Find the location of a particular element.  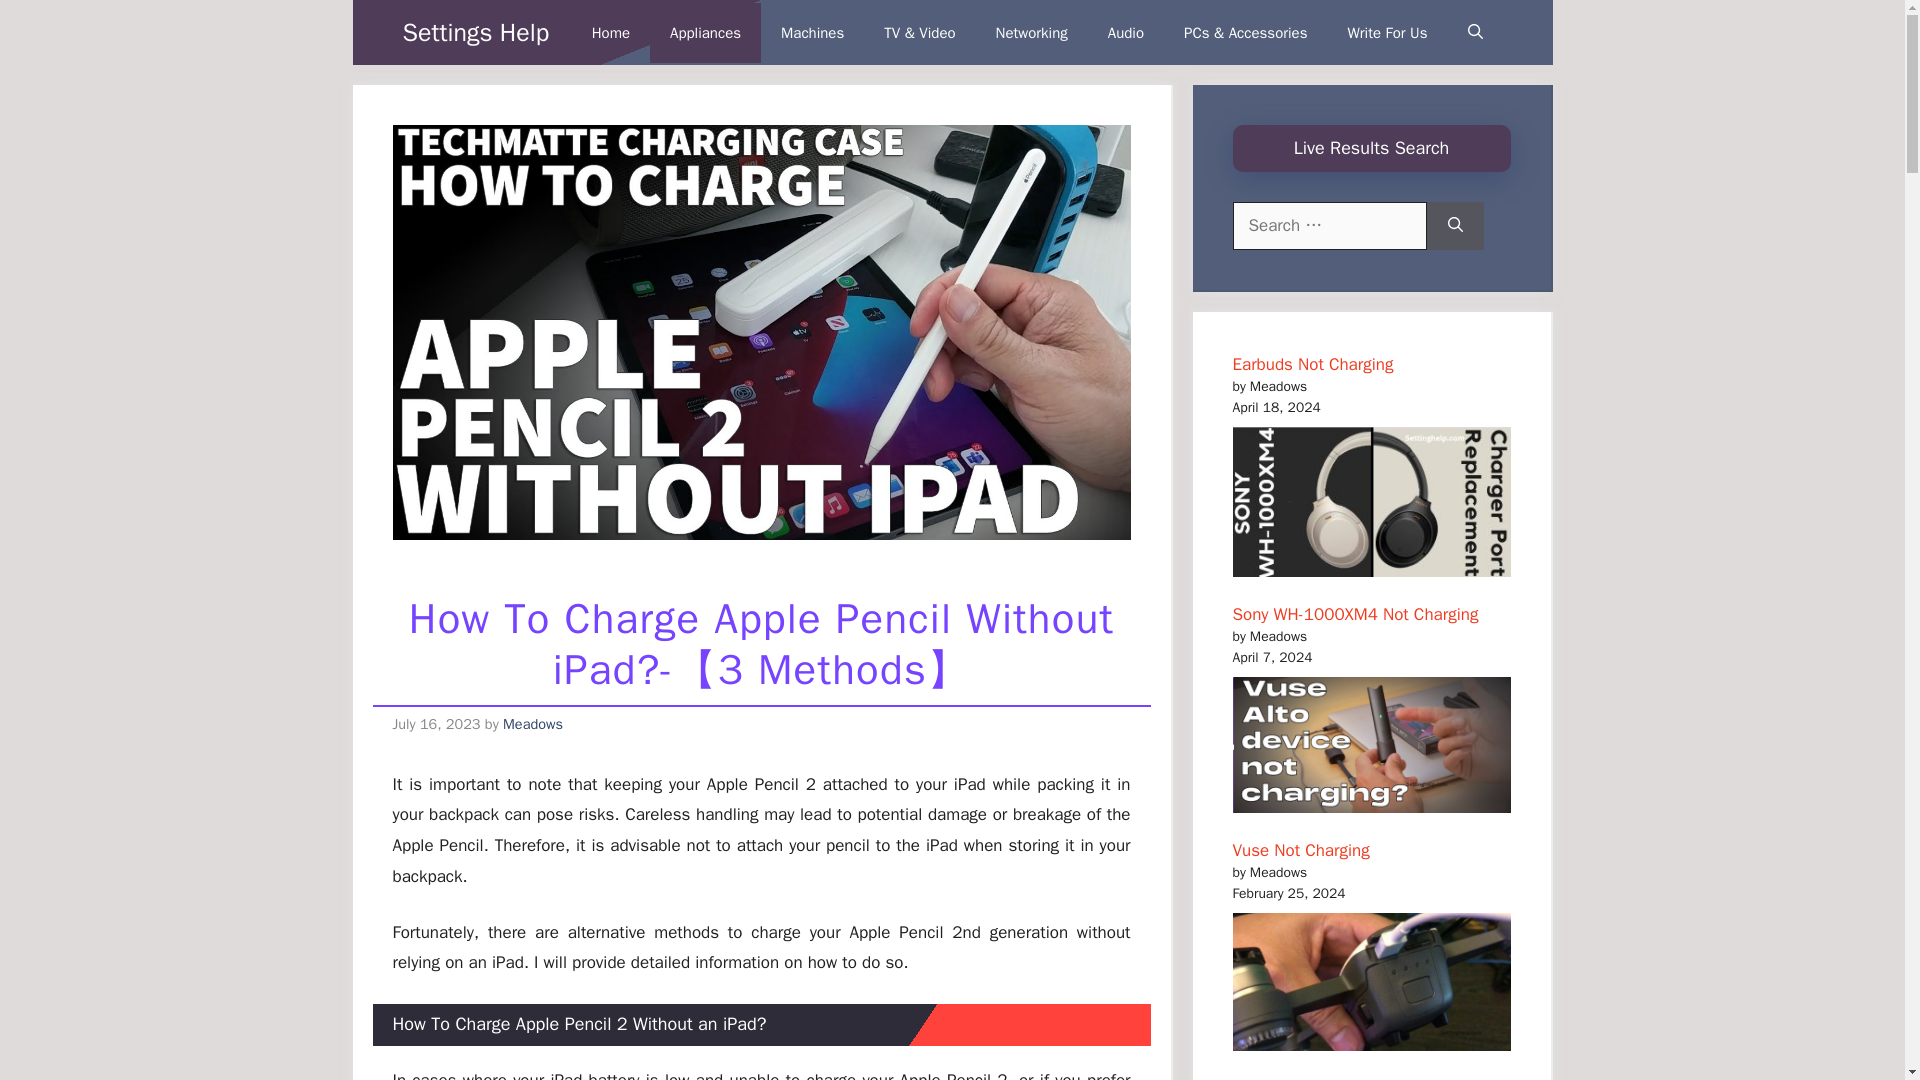

Machines is located at coordinates (812, 32).